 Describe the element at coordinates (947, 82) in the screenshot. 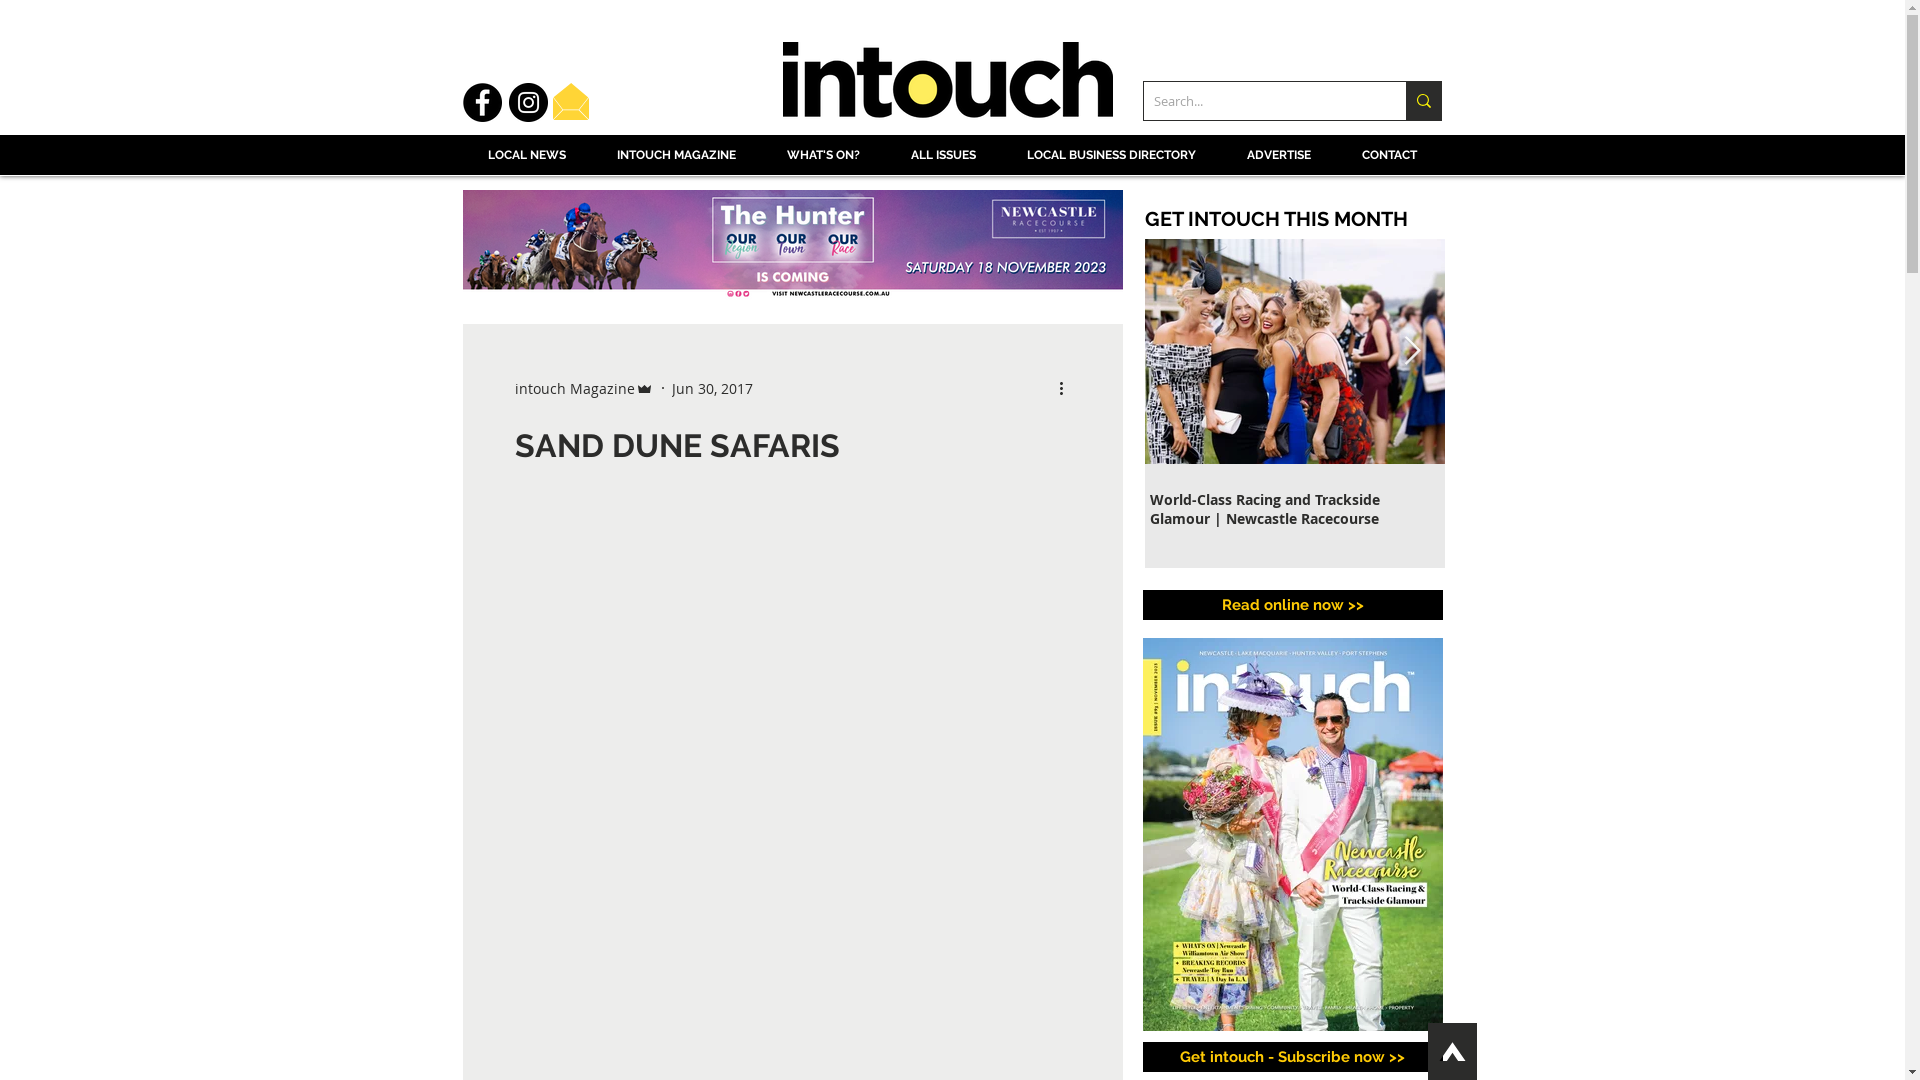

I see `Intouch Magazine logo` at that location.